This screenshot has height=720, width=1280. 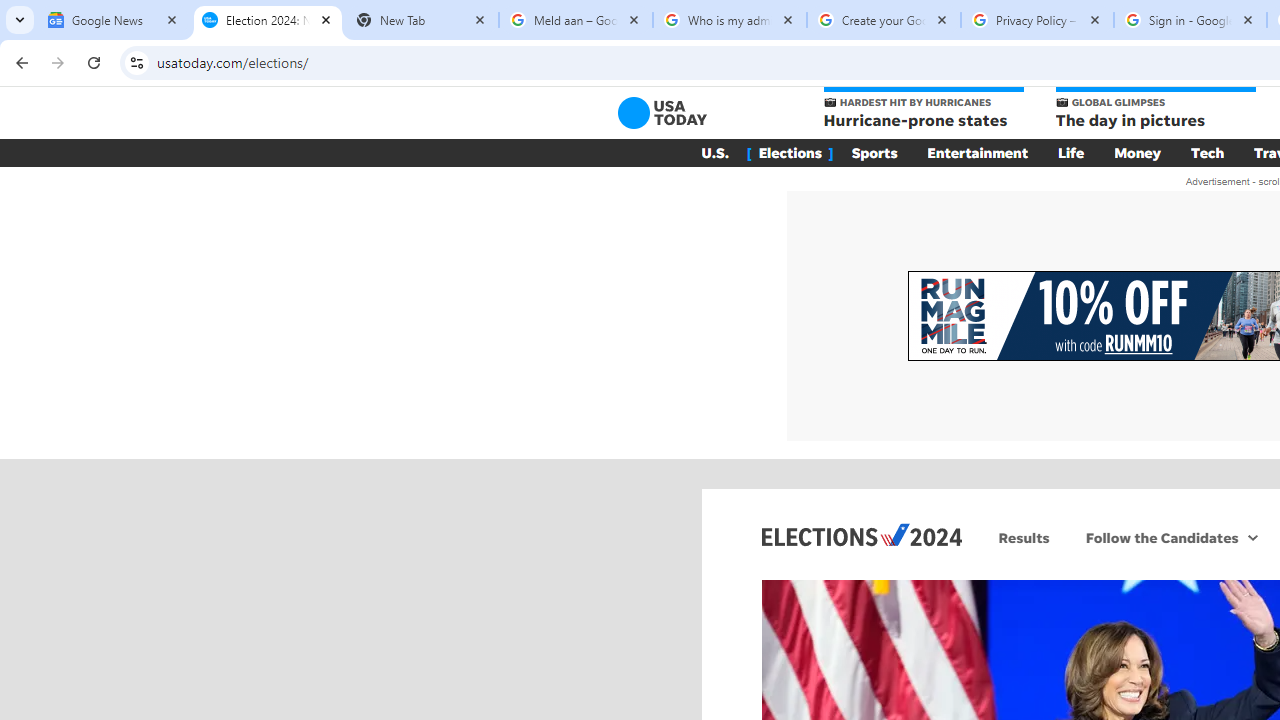 What do you see at coordinates (1071, 152) in the screenshot?
I see `Life` at bounding box center [1071, 152].